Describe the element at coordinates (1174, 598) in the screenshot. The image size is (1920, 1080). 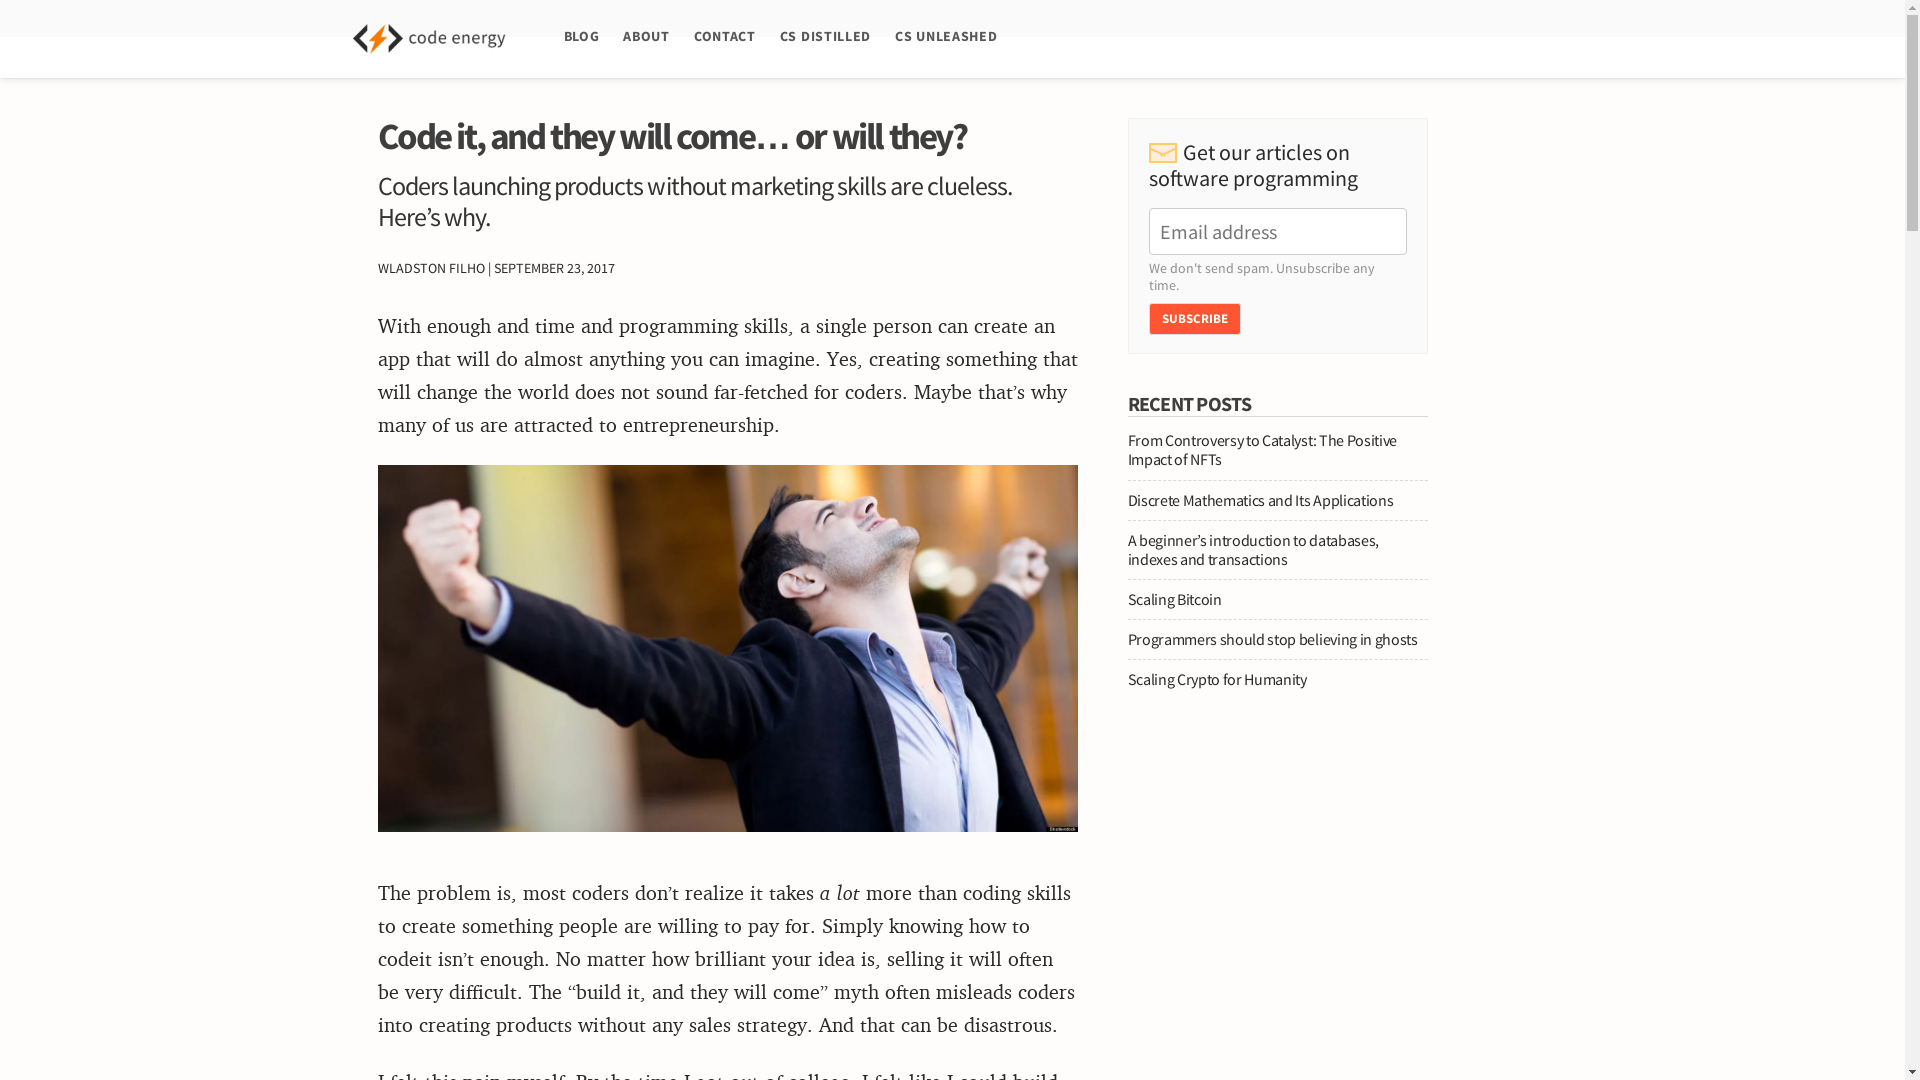
I see `Scaling Bitcoin` at that location.